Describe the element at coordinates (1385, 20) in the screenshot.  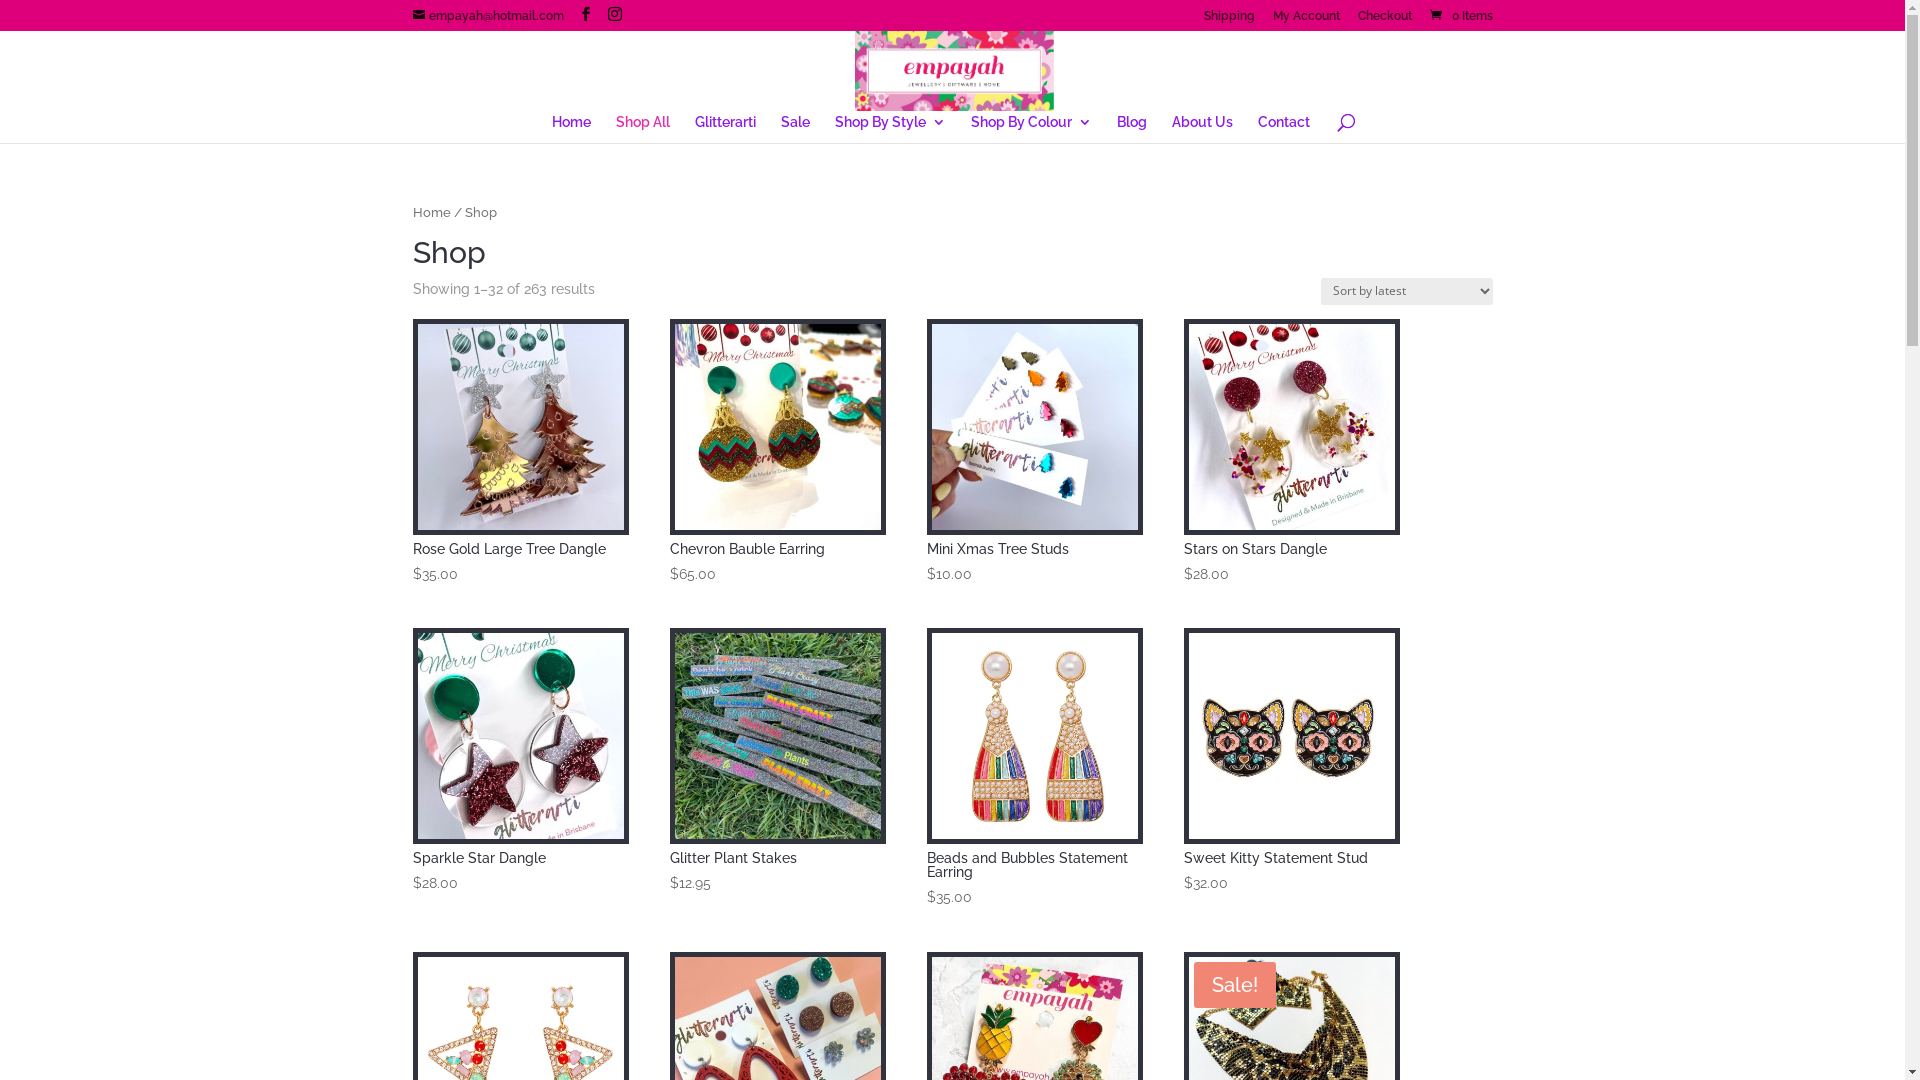
I see `Checkout` at that location.